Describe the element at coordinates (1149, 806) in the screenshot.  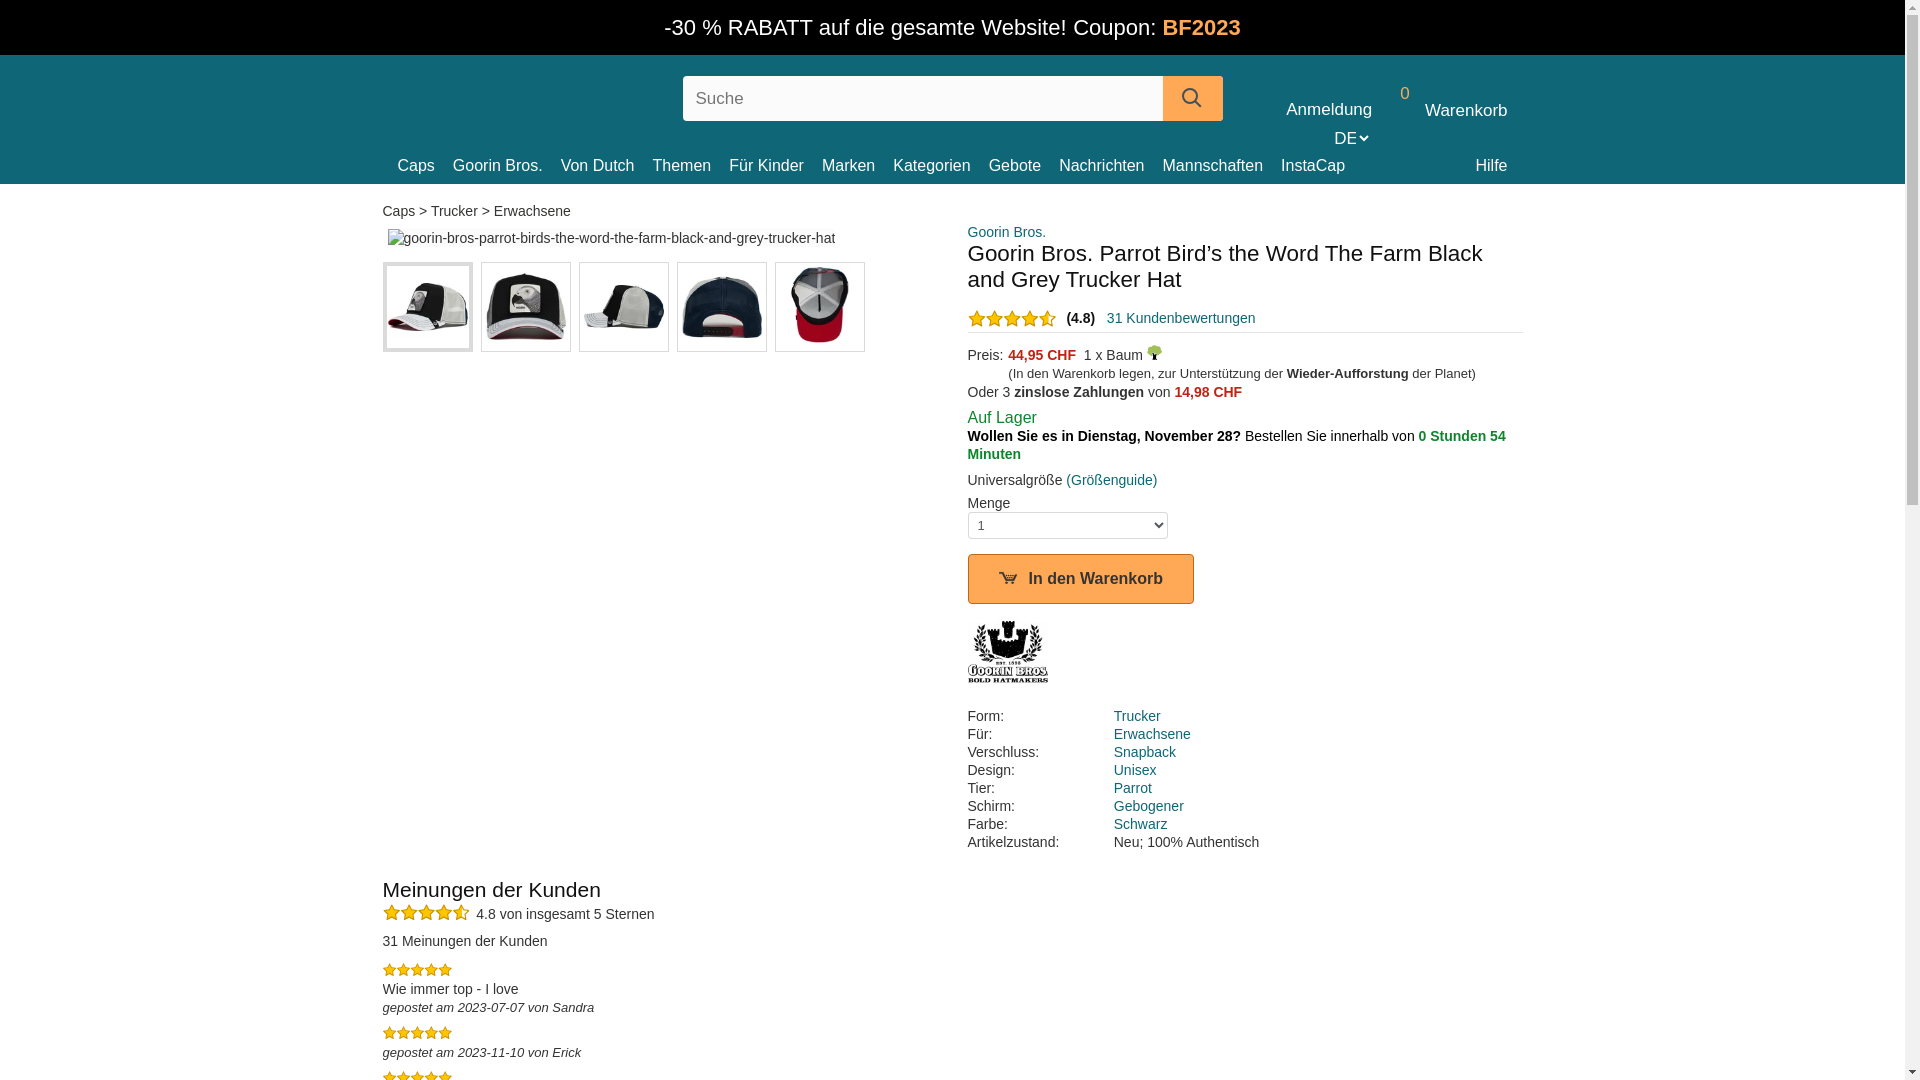
I see `Gebogener` at that location.